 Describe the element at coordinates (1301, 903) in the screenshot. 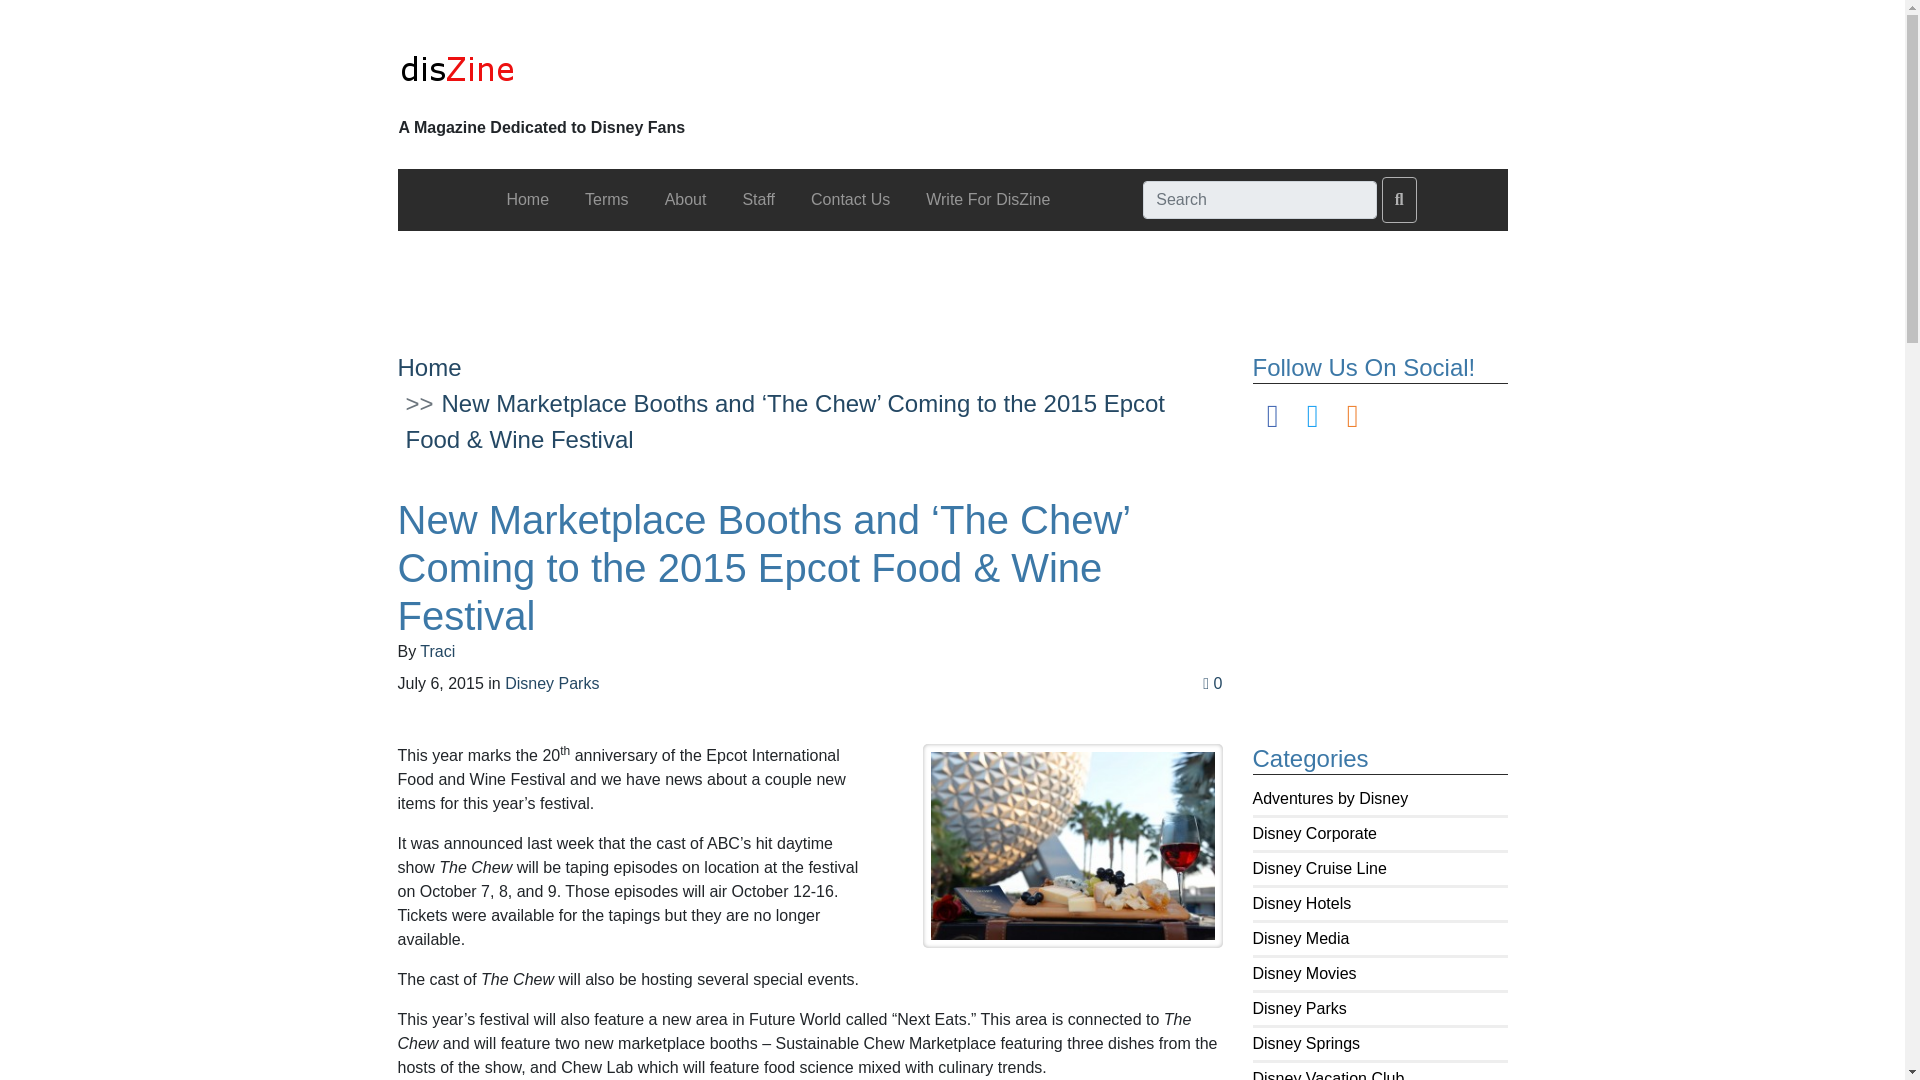

I see `Disney Hotels` at that location.